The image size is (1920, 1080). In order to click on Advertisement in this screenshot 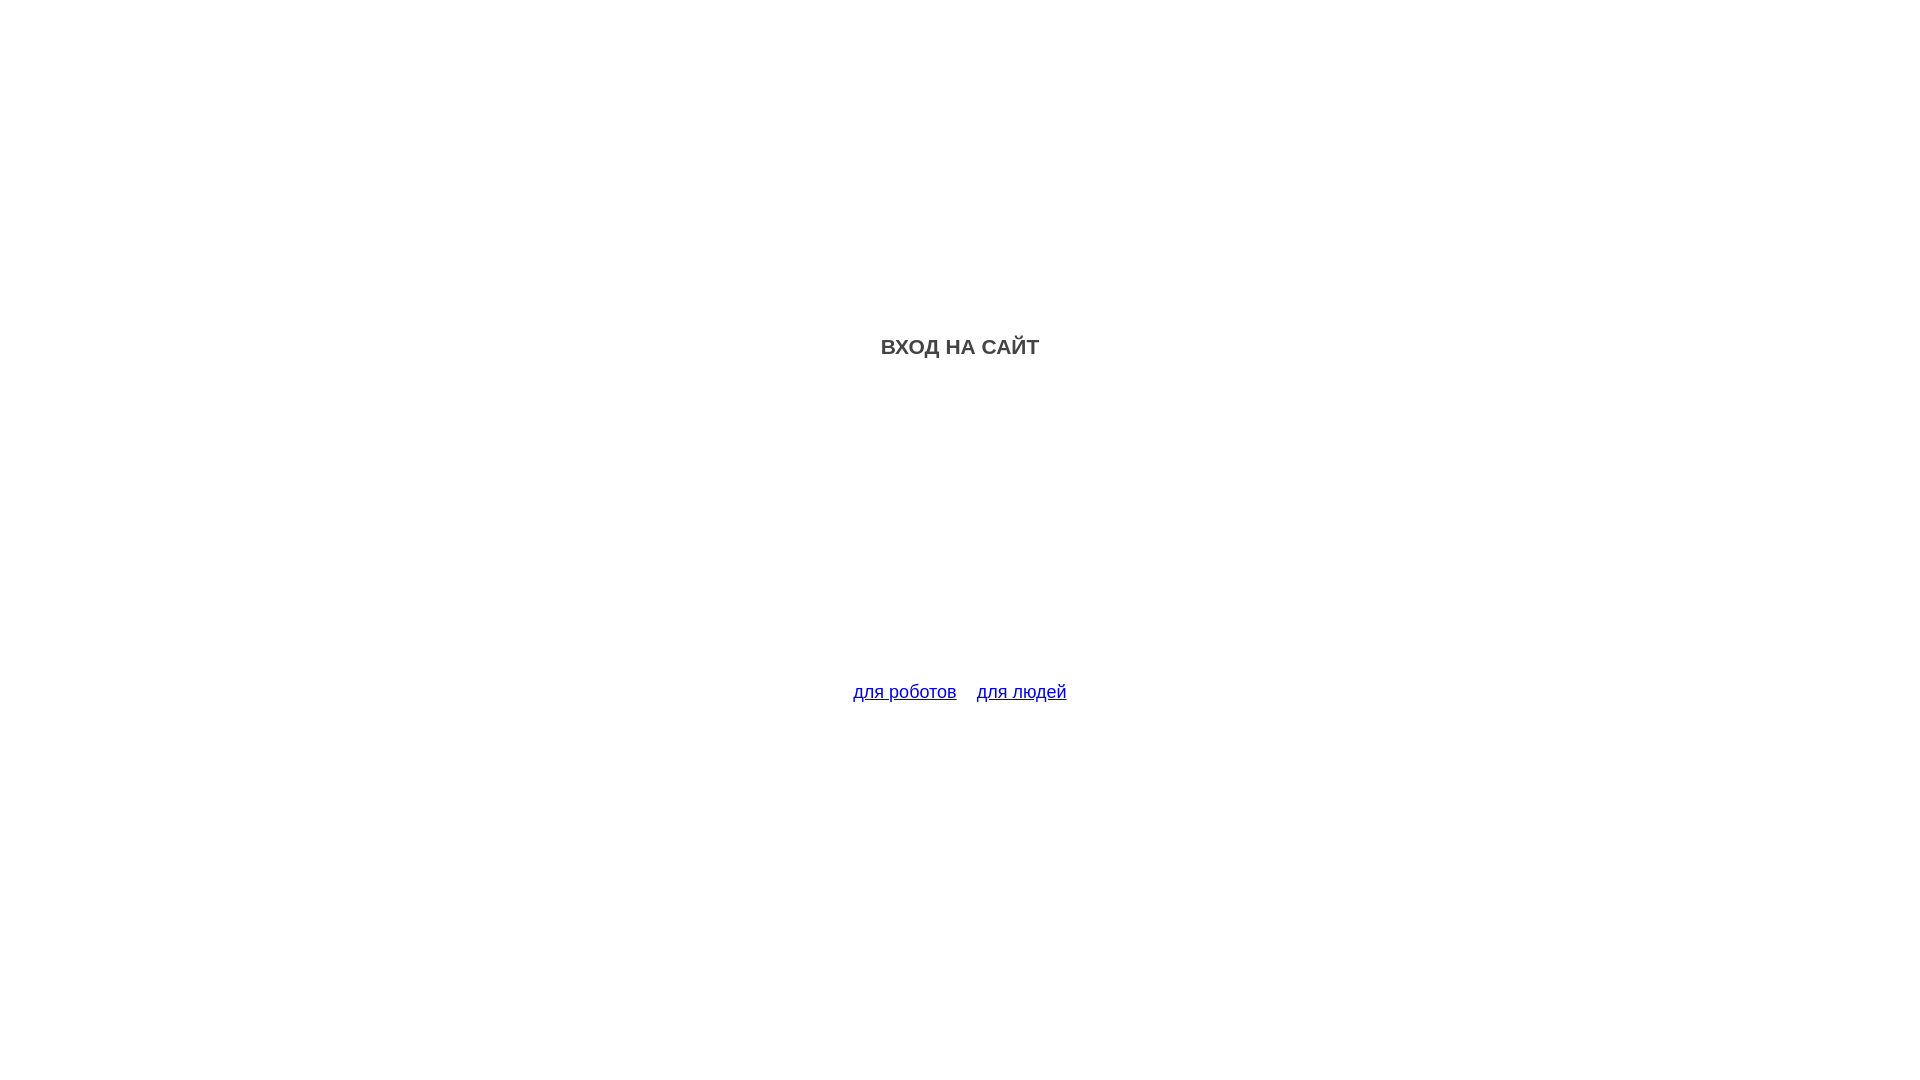, I will do `click(960, 532)`.